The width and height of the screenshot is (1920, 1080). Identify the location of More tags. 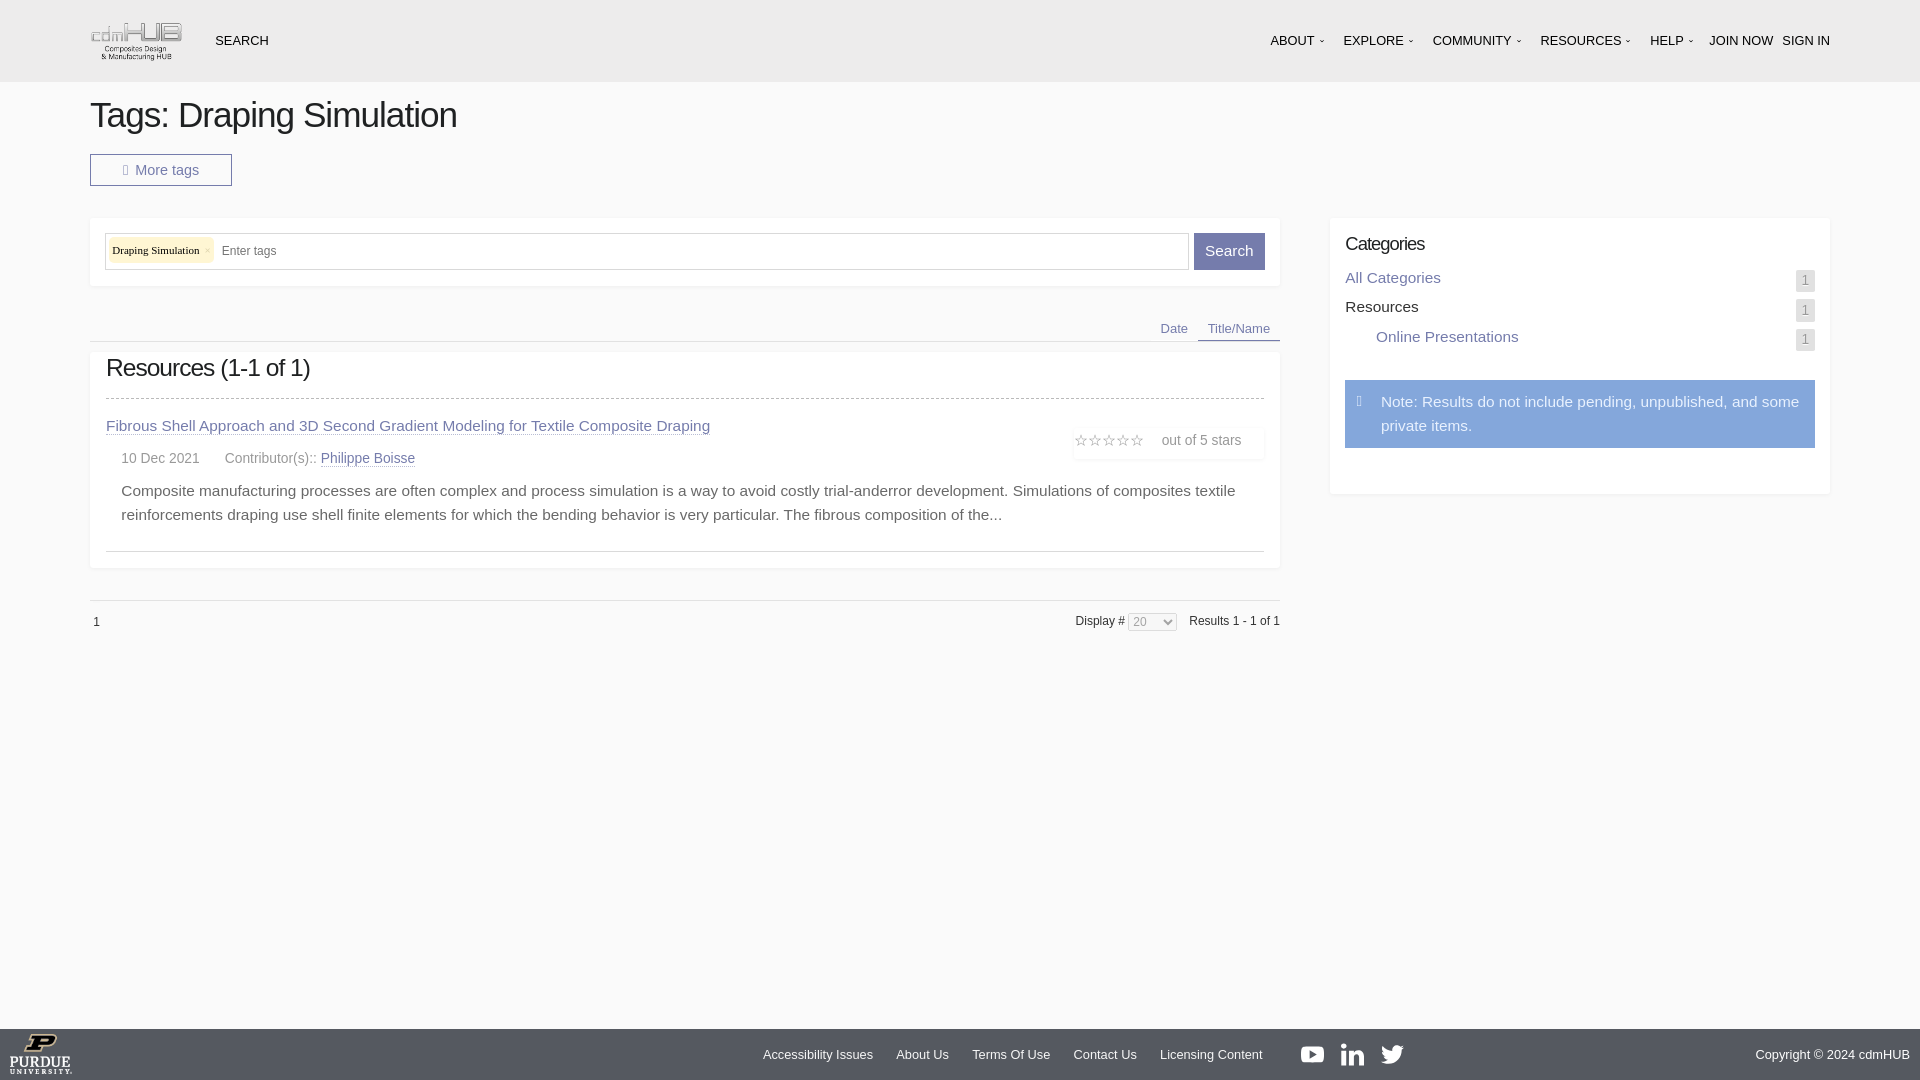
(161, 170).